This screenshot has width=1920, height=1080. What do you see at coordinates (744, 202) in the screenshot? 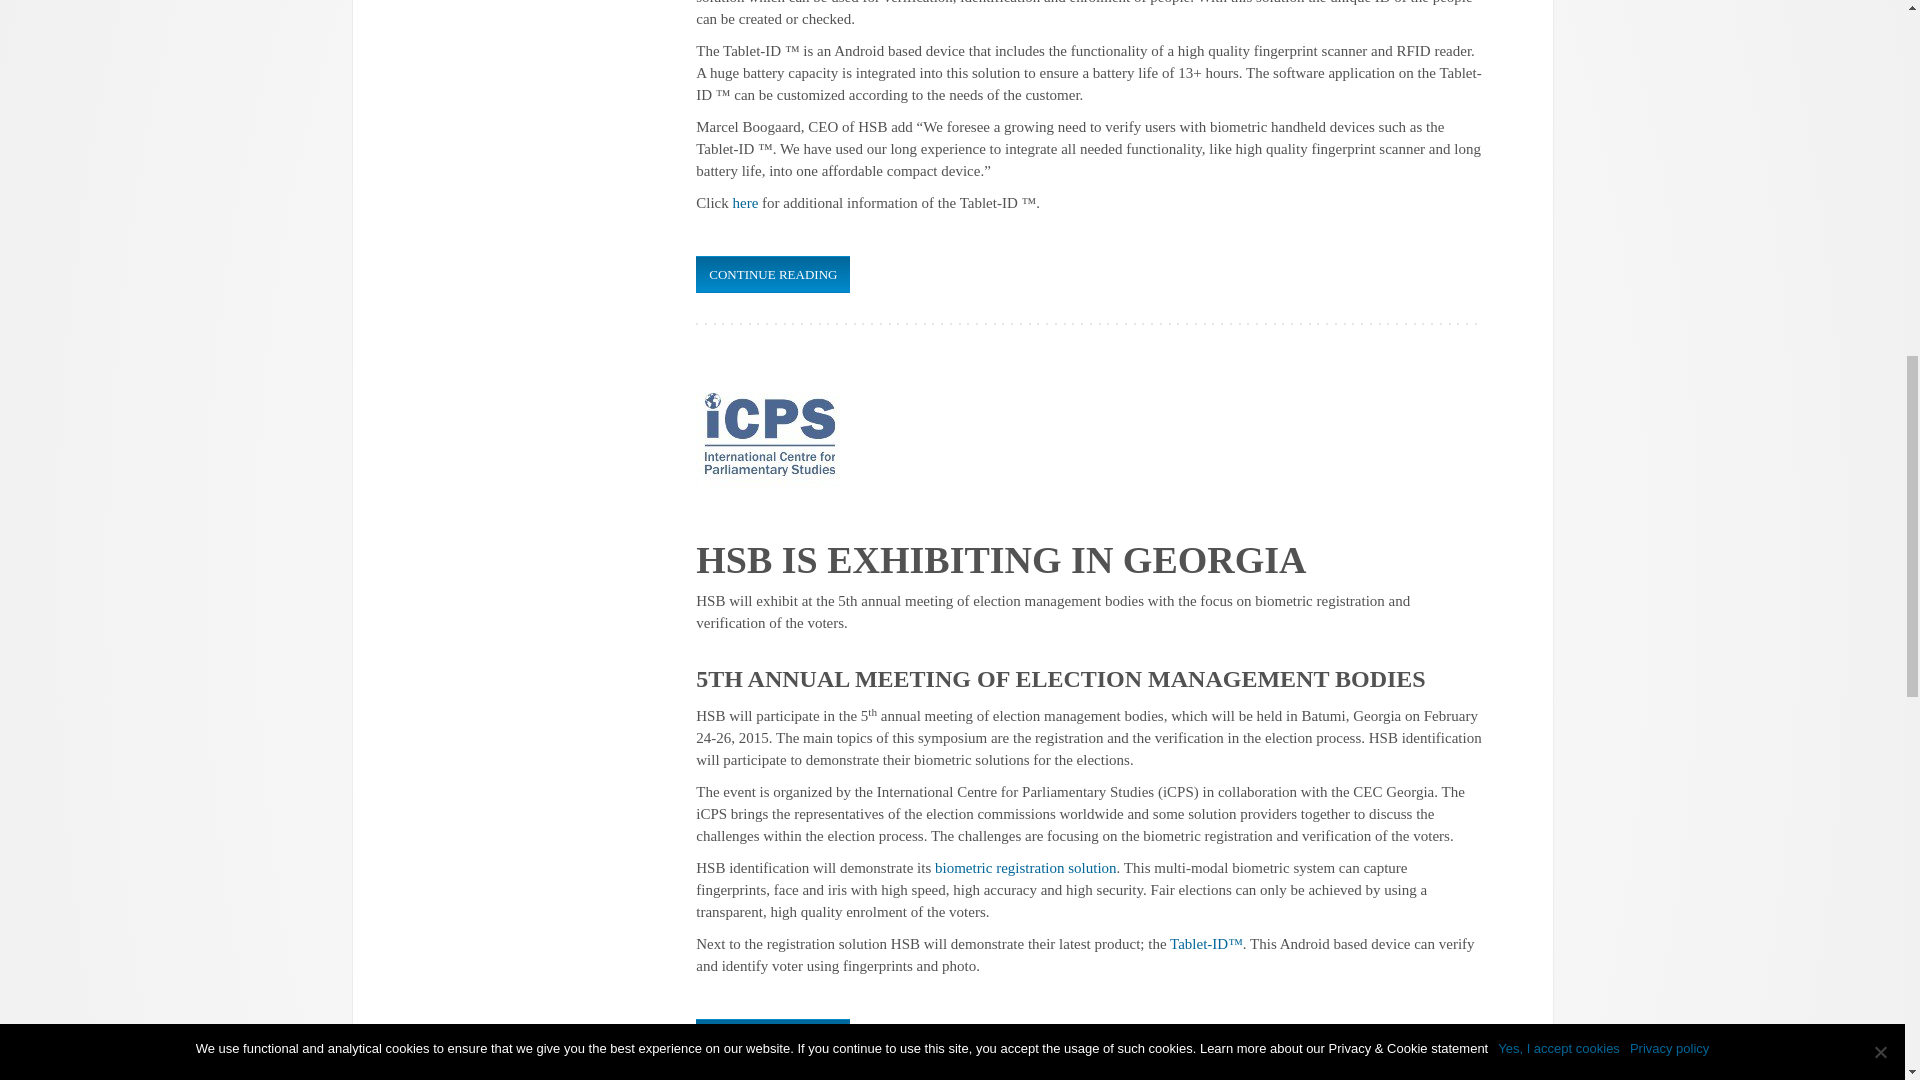
I see `Tablet ID` at bounding box center [744, 202].